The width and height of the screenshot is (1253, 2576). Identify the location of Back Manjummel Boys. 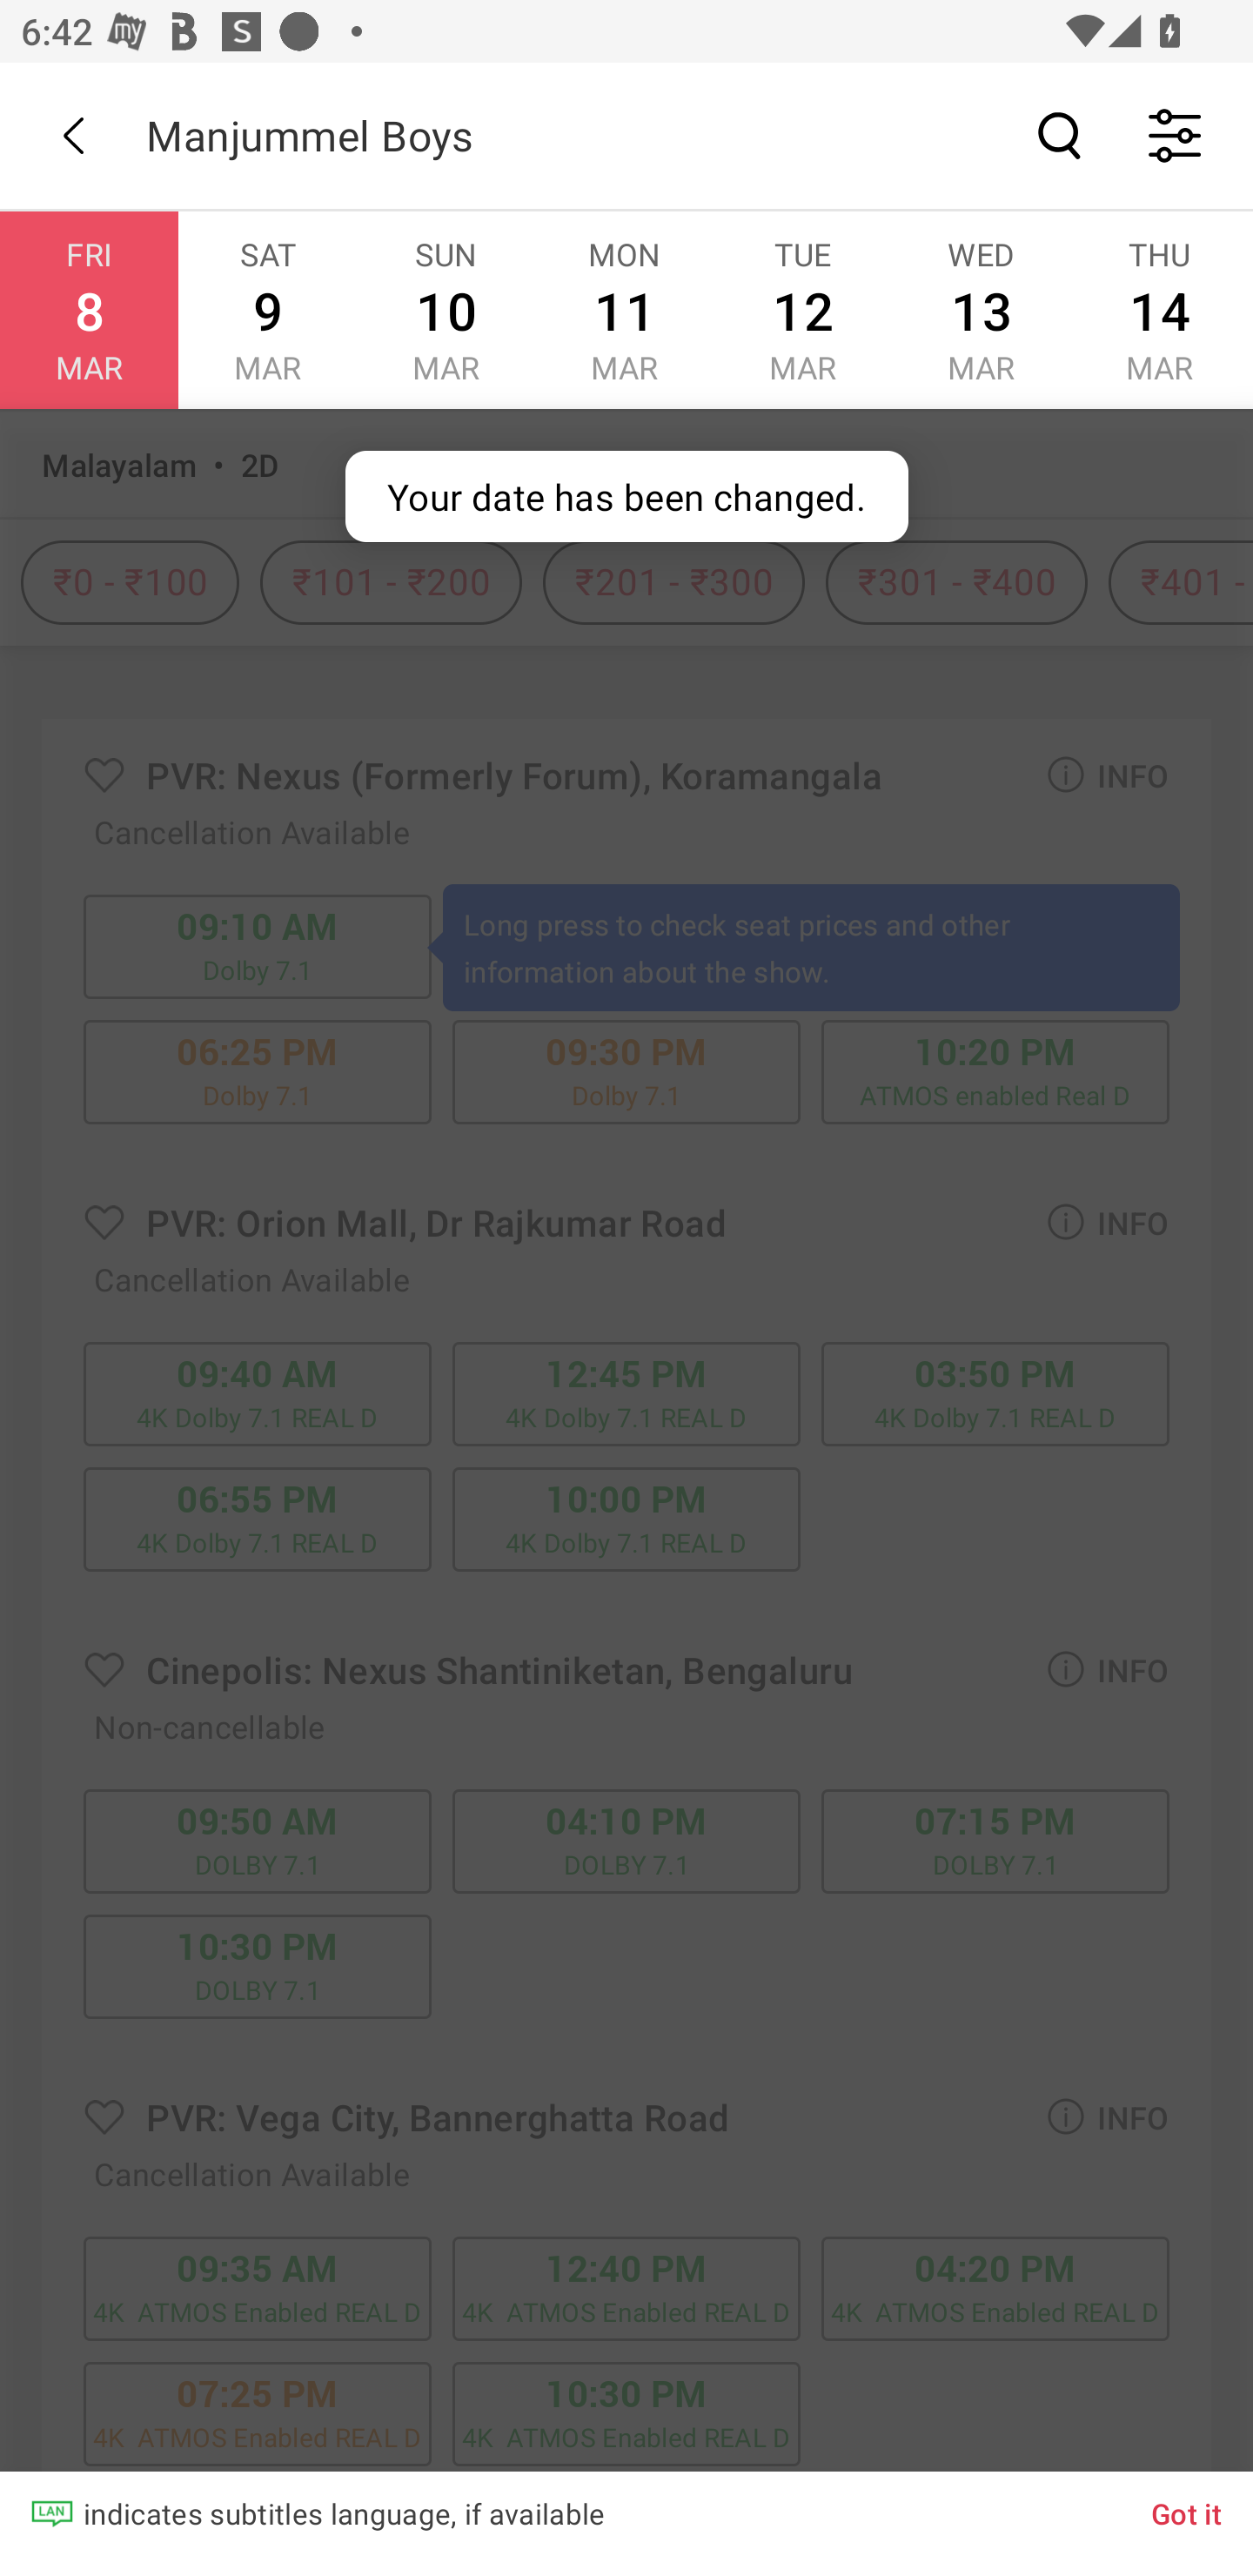
(626, 135).